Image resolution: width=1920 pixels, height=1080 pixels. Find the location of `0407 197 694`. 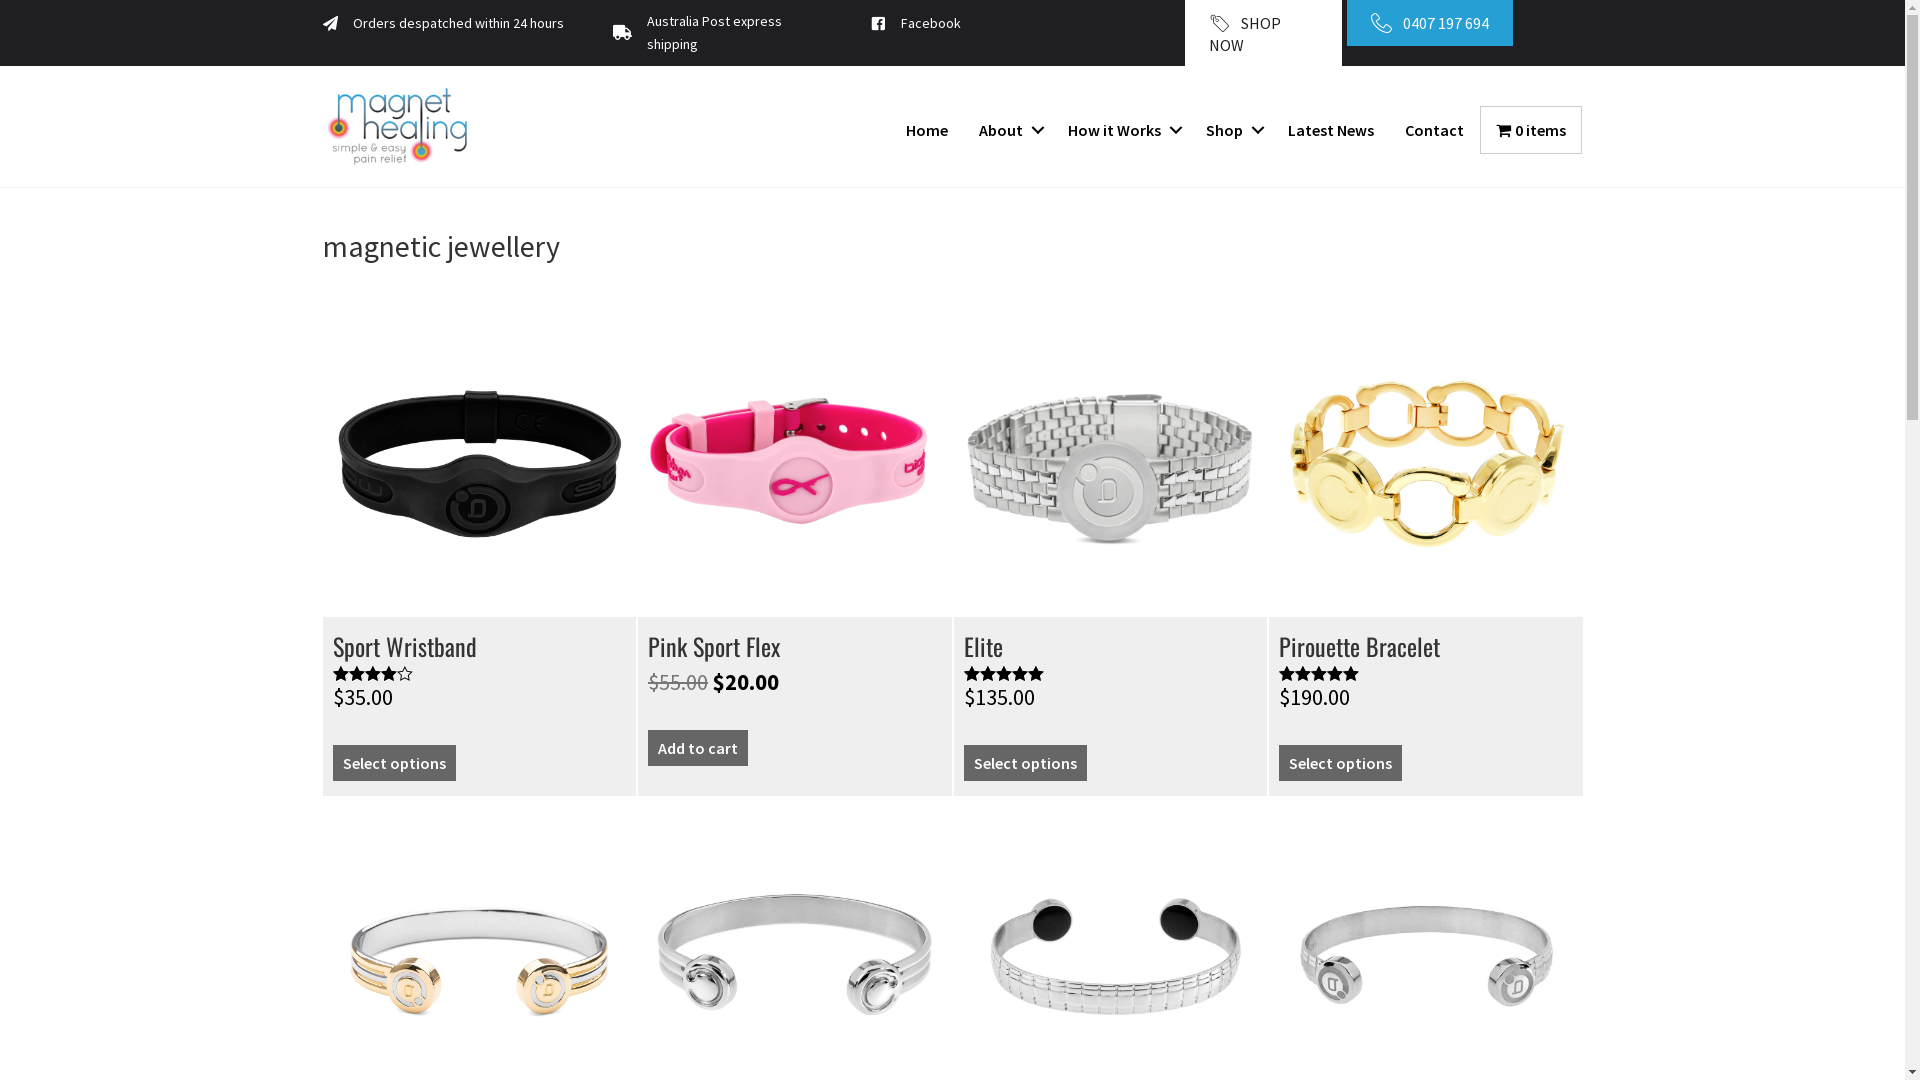

0407 197 694 is located at coordinates (1430, 23).